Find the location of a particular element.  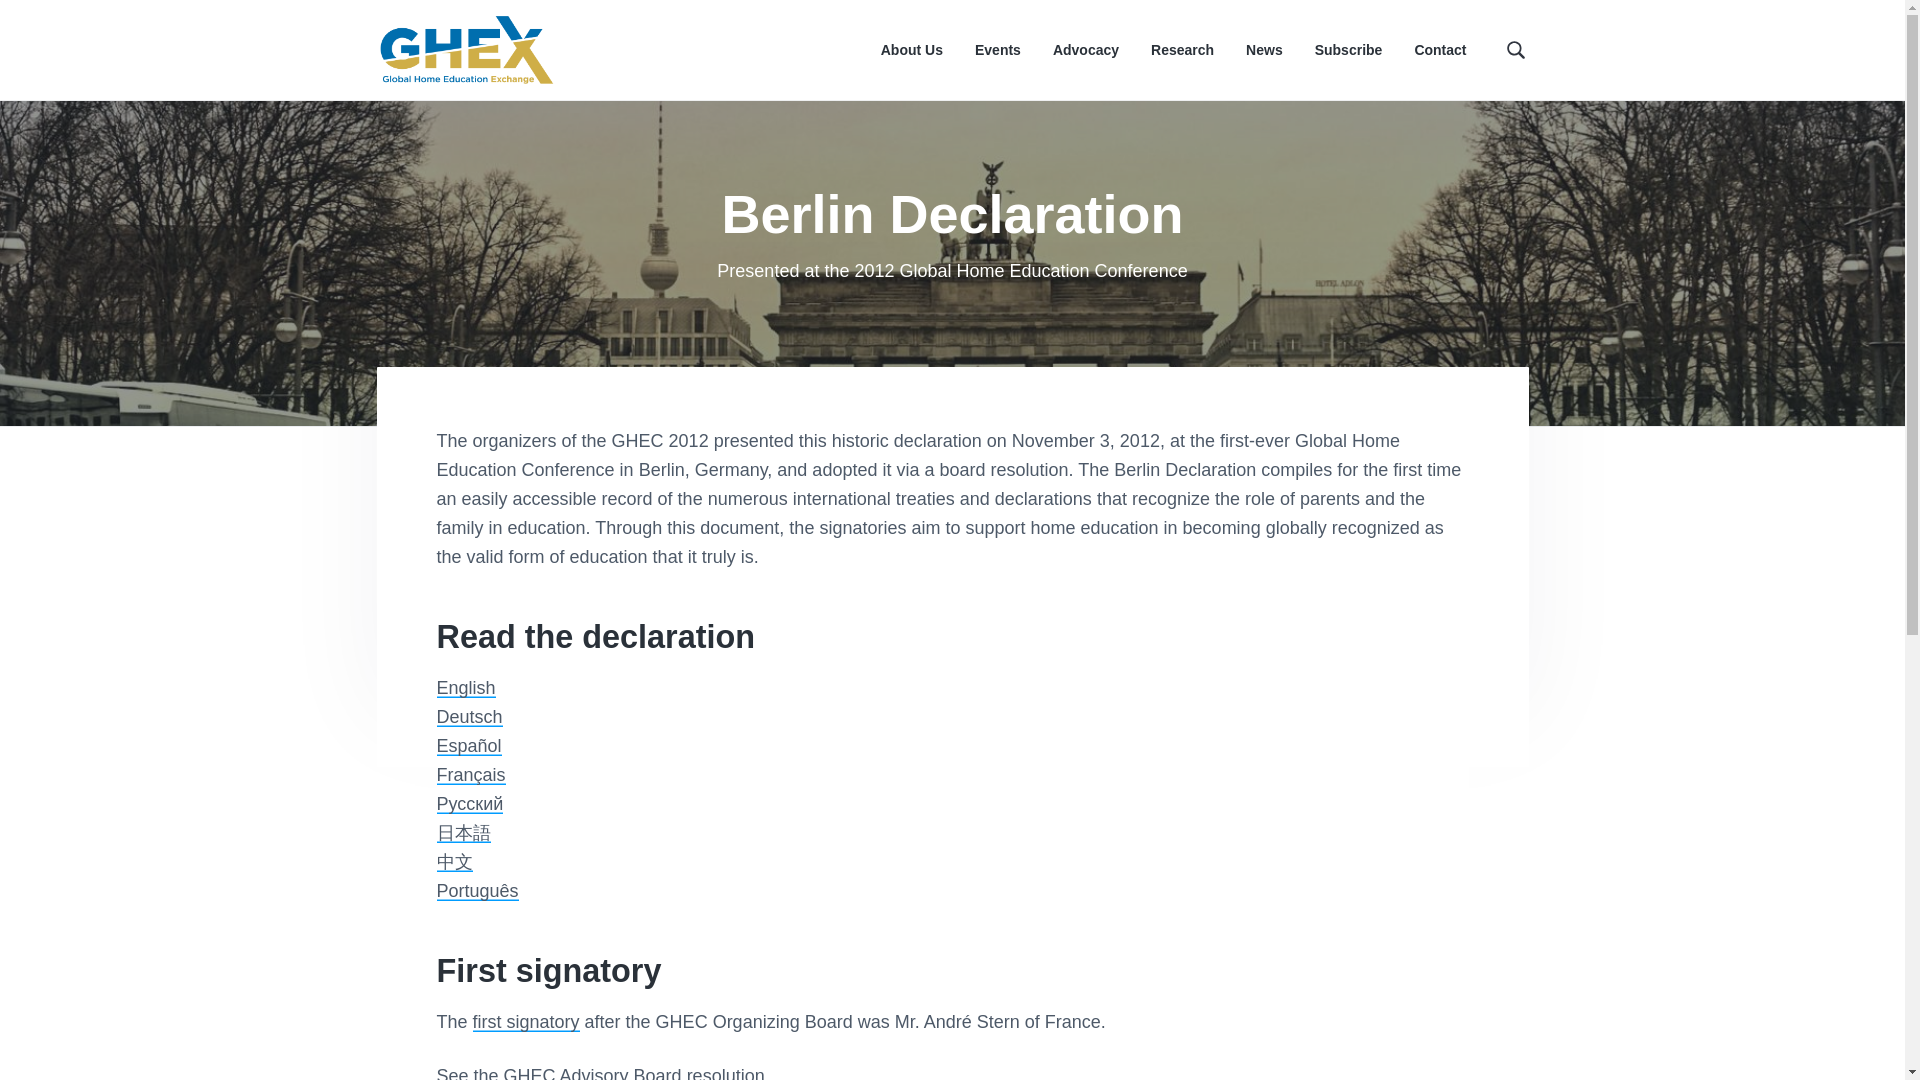

Events is located at coordinates (998, 50).